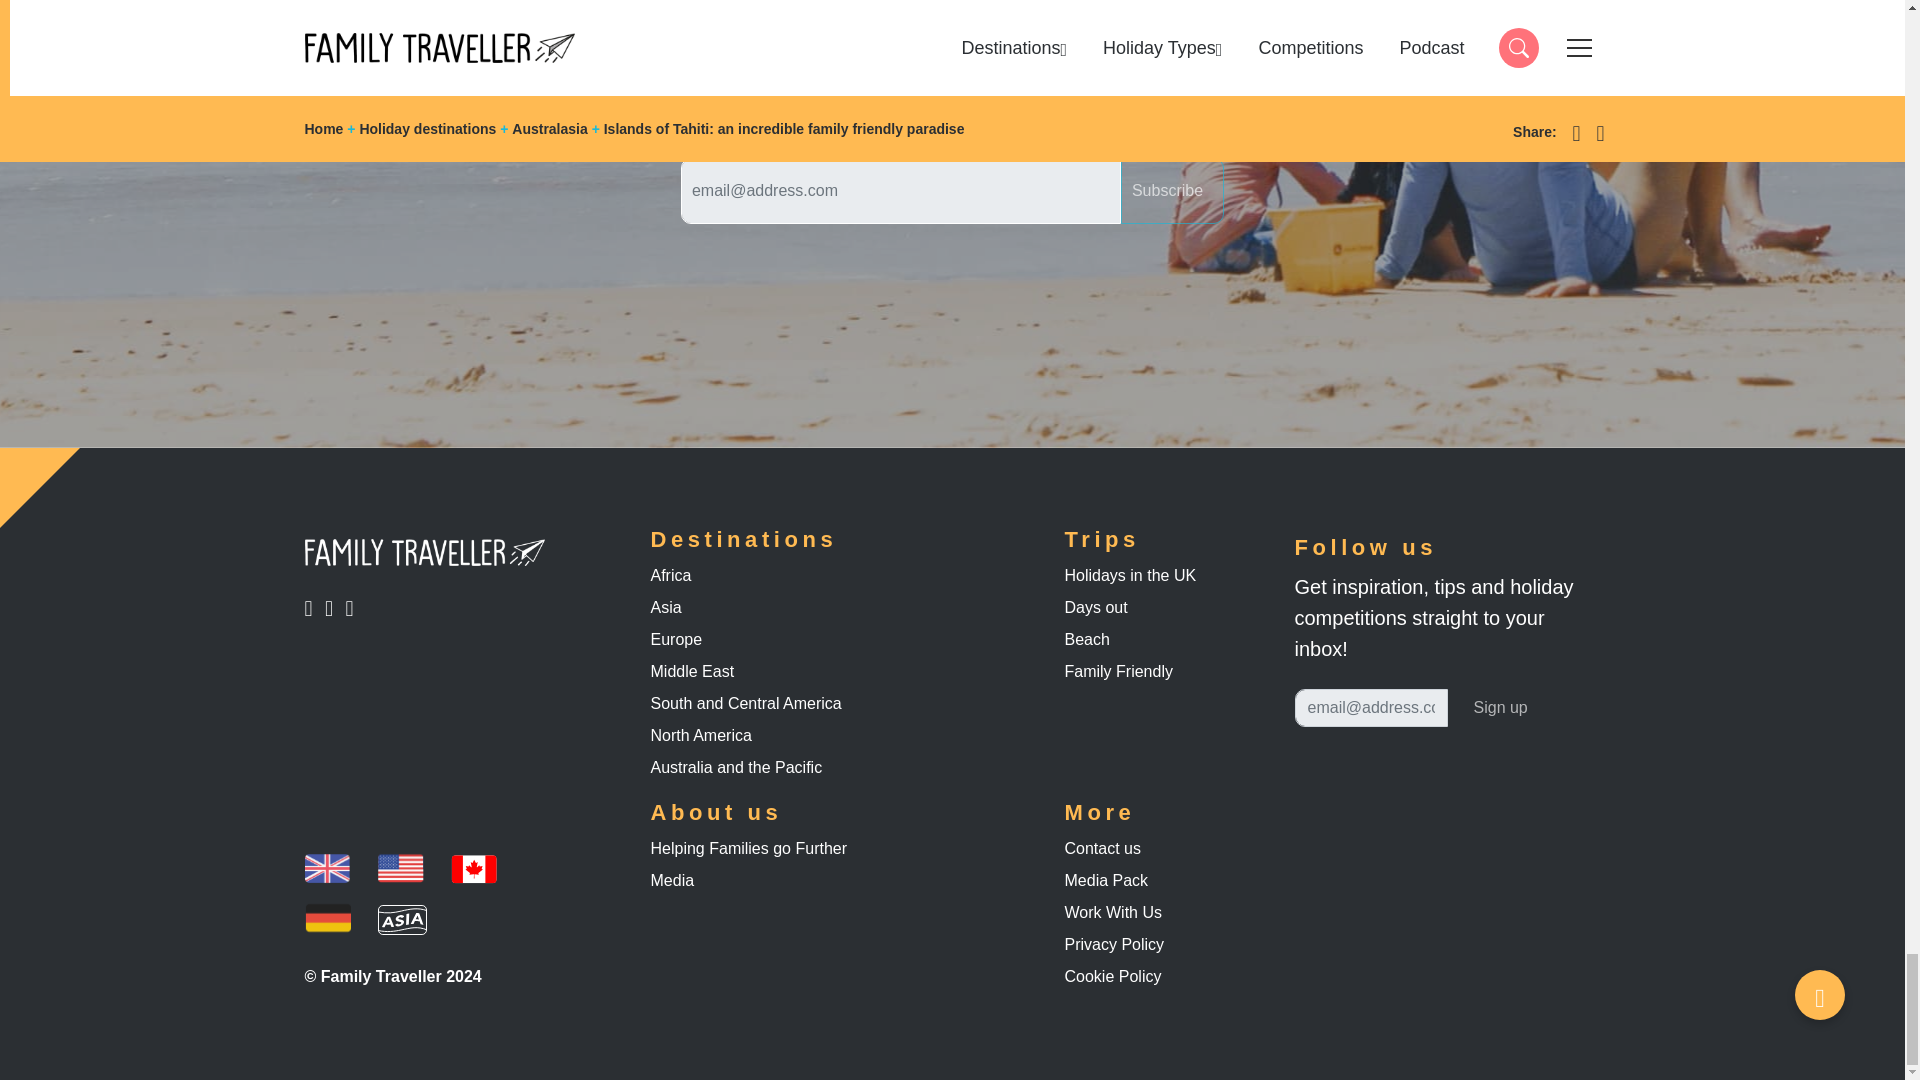  Describe the element at coordinates (1172, 190) in the screenshot. I see `Visit Family Traveller USA` at that location.